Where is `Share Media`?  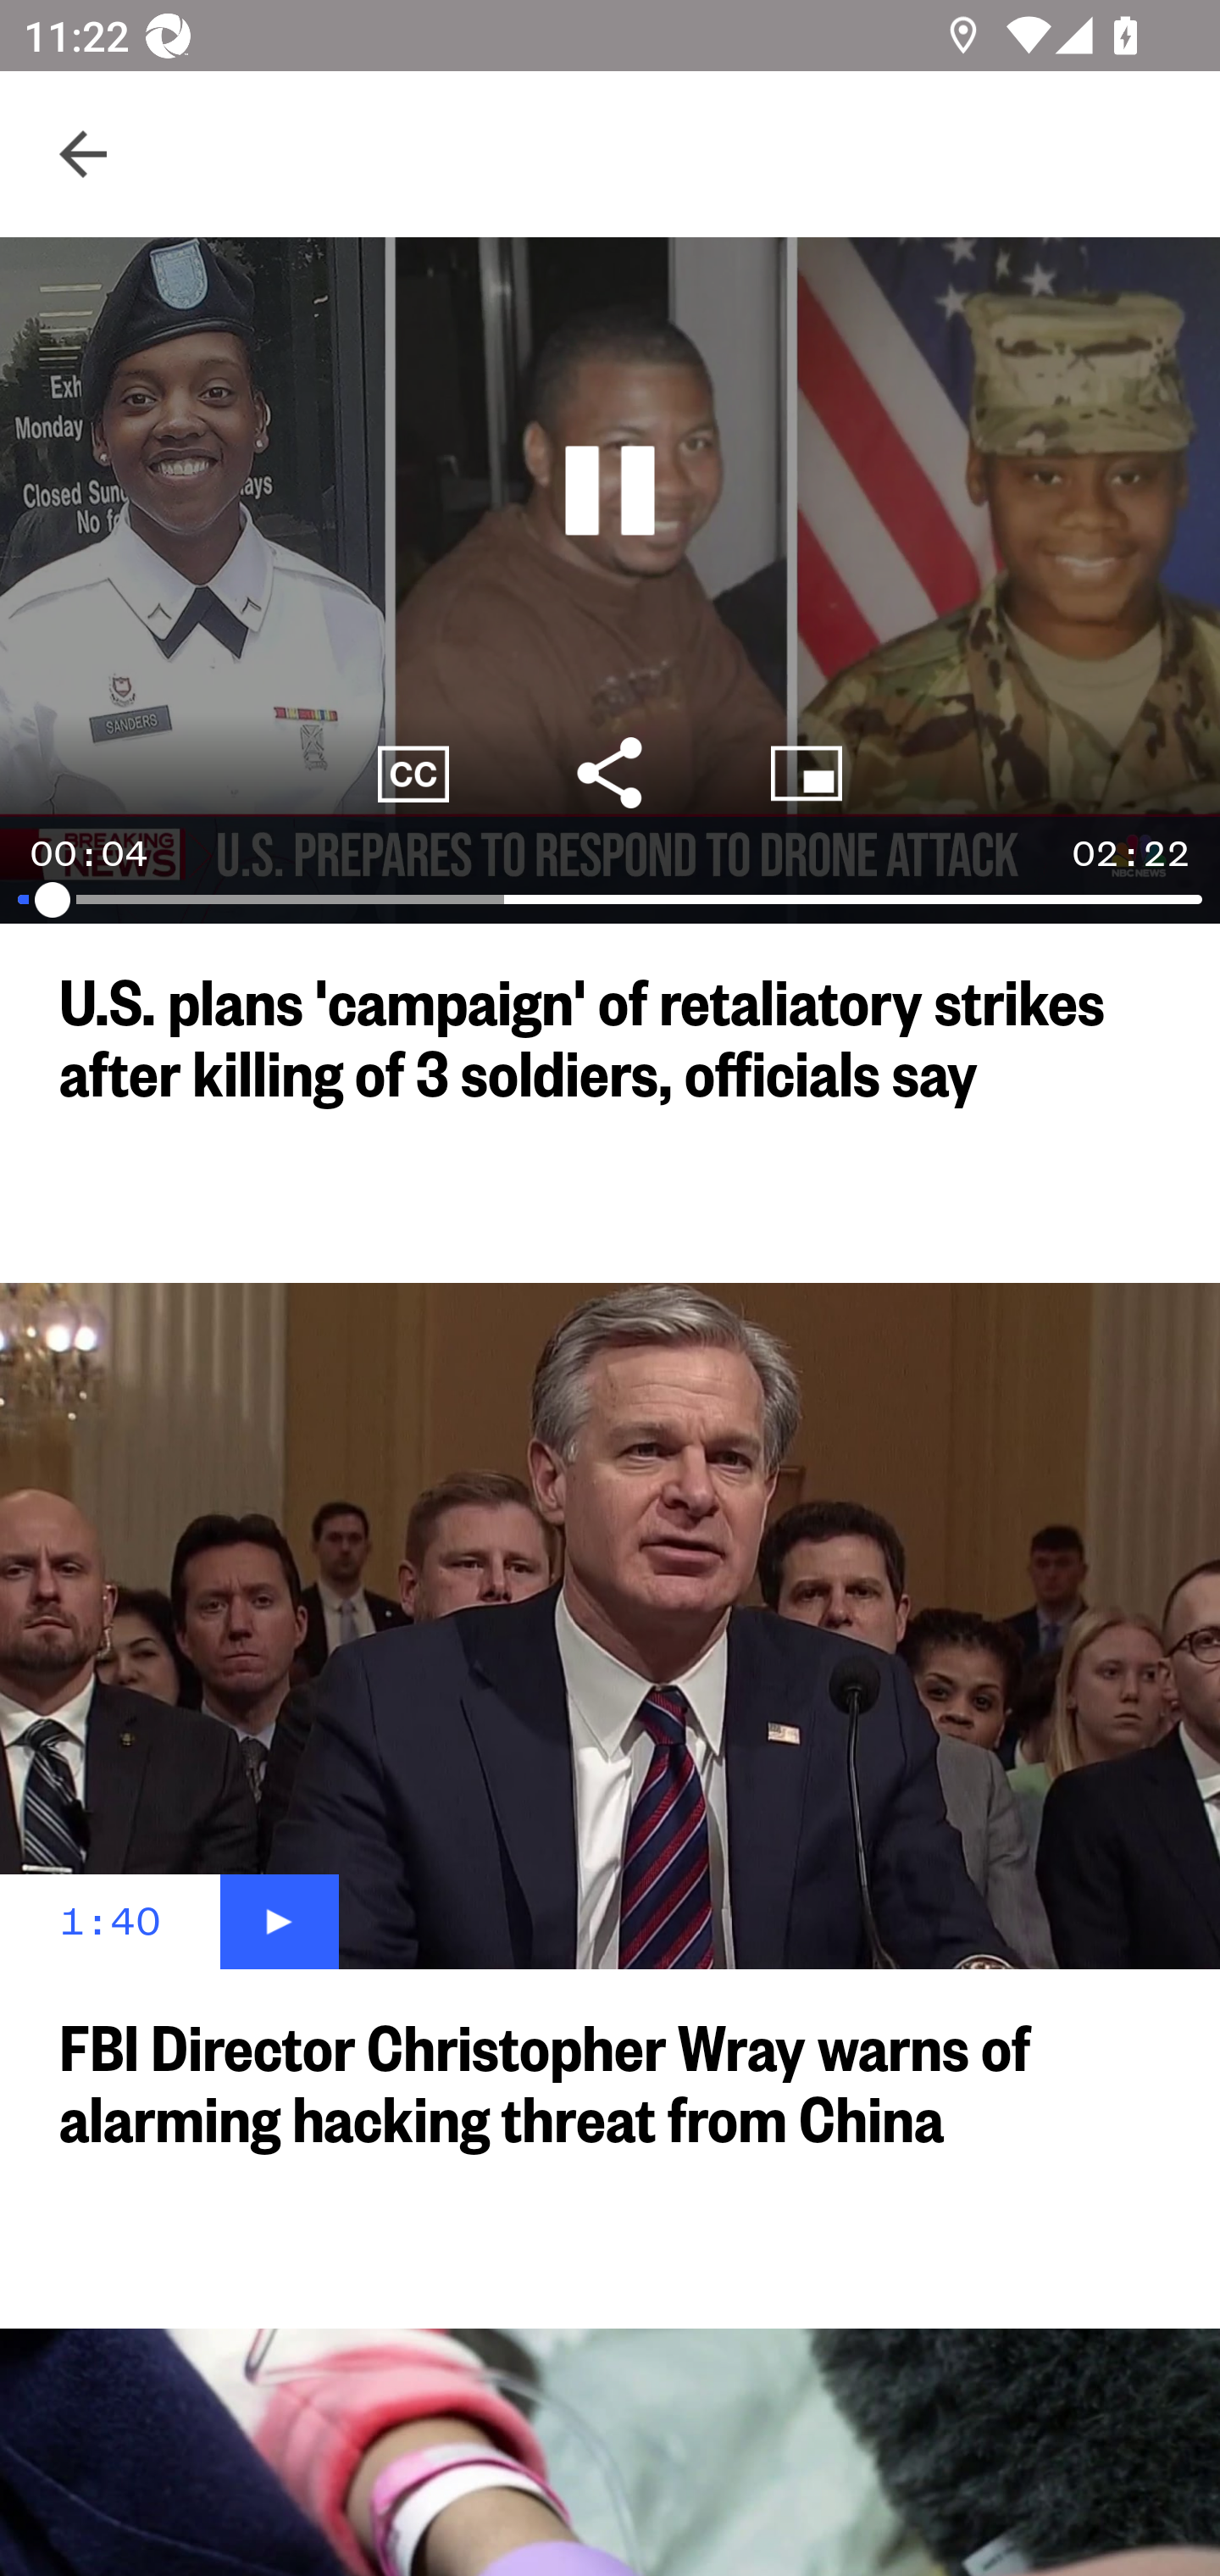
Share Media is located at coordinates (610, 773).